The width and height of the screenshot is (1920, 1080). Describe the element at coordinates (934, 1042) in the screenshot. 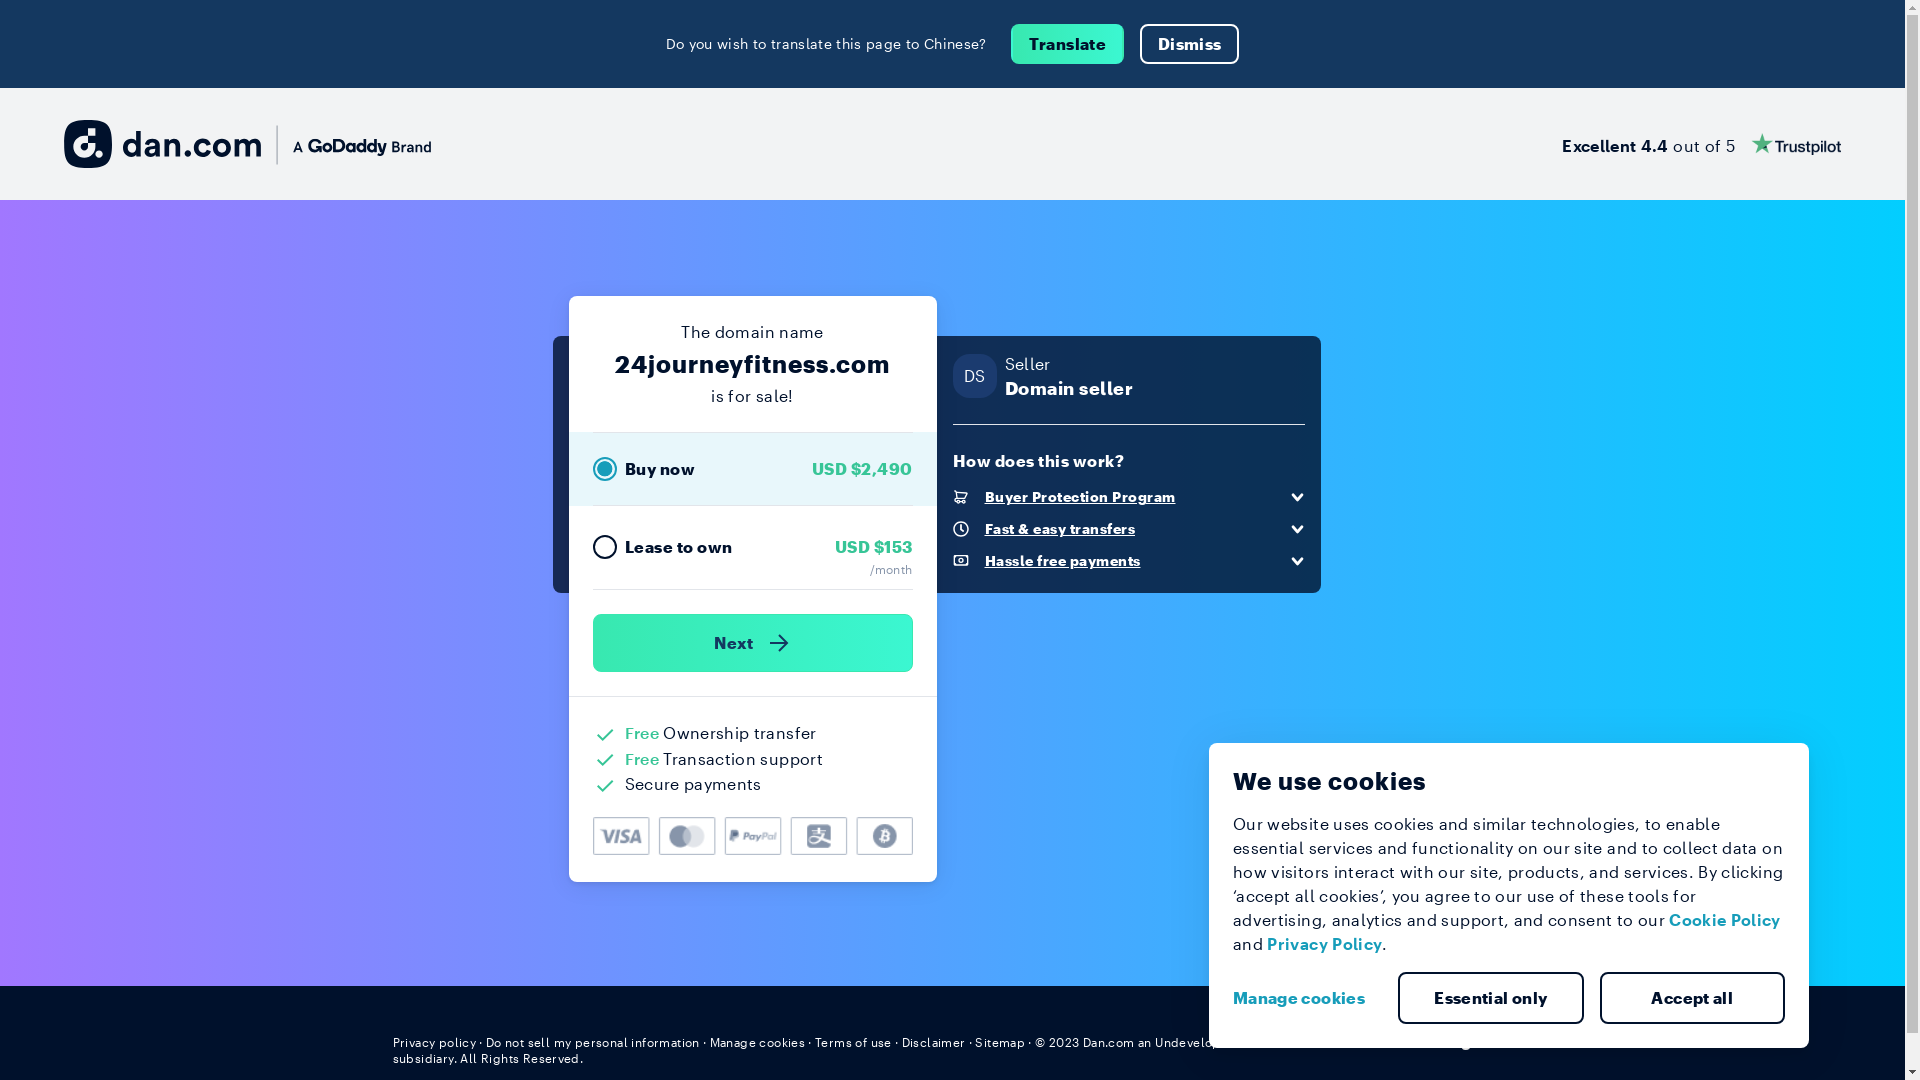

I see `Disclaimer` at that location.